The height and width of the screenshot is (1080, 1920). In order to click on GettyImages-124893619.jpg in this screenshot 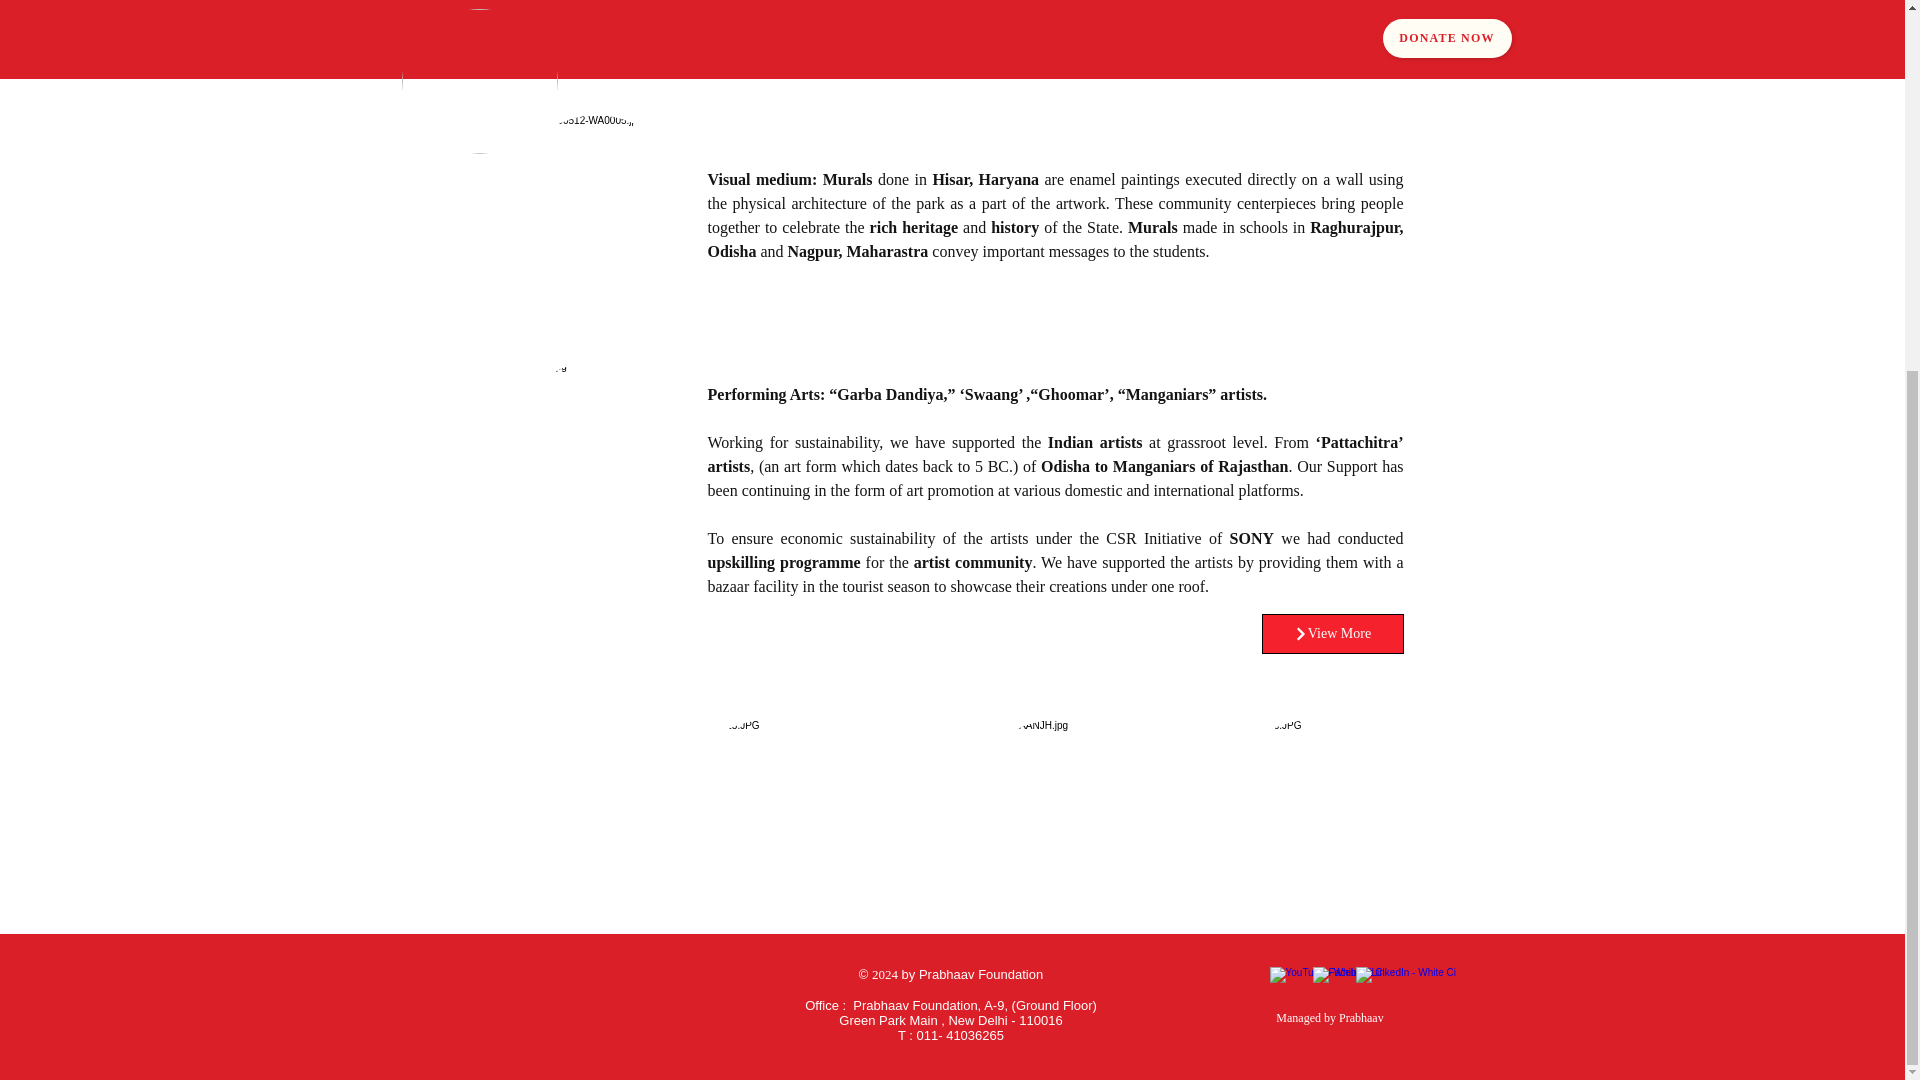, I will do `click(1309, 820)`.